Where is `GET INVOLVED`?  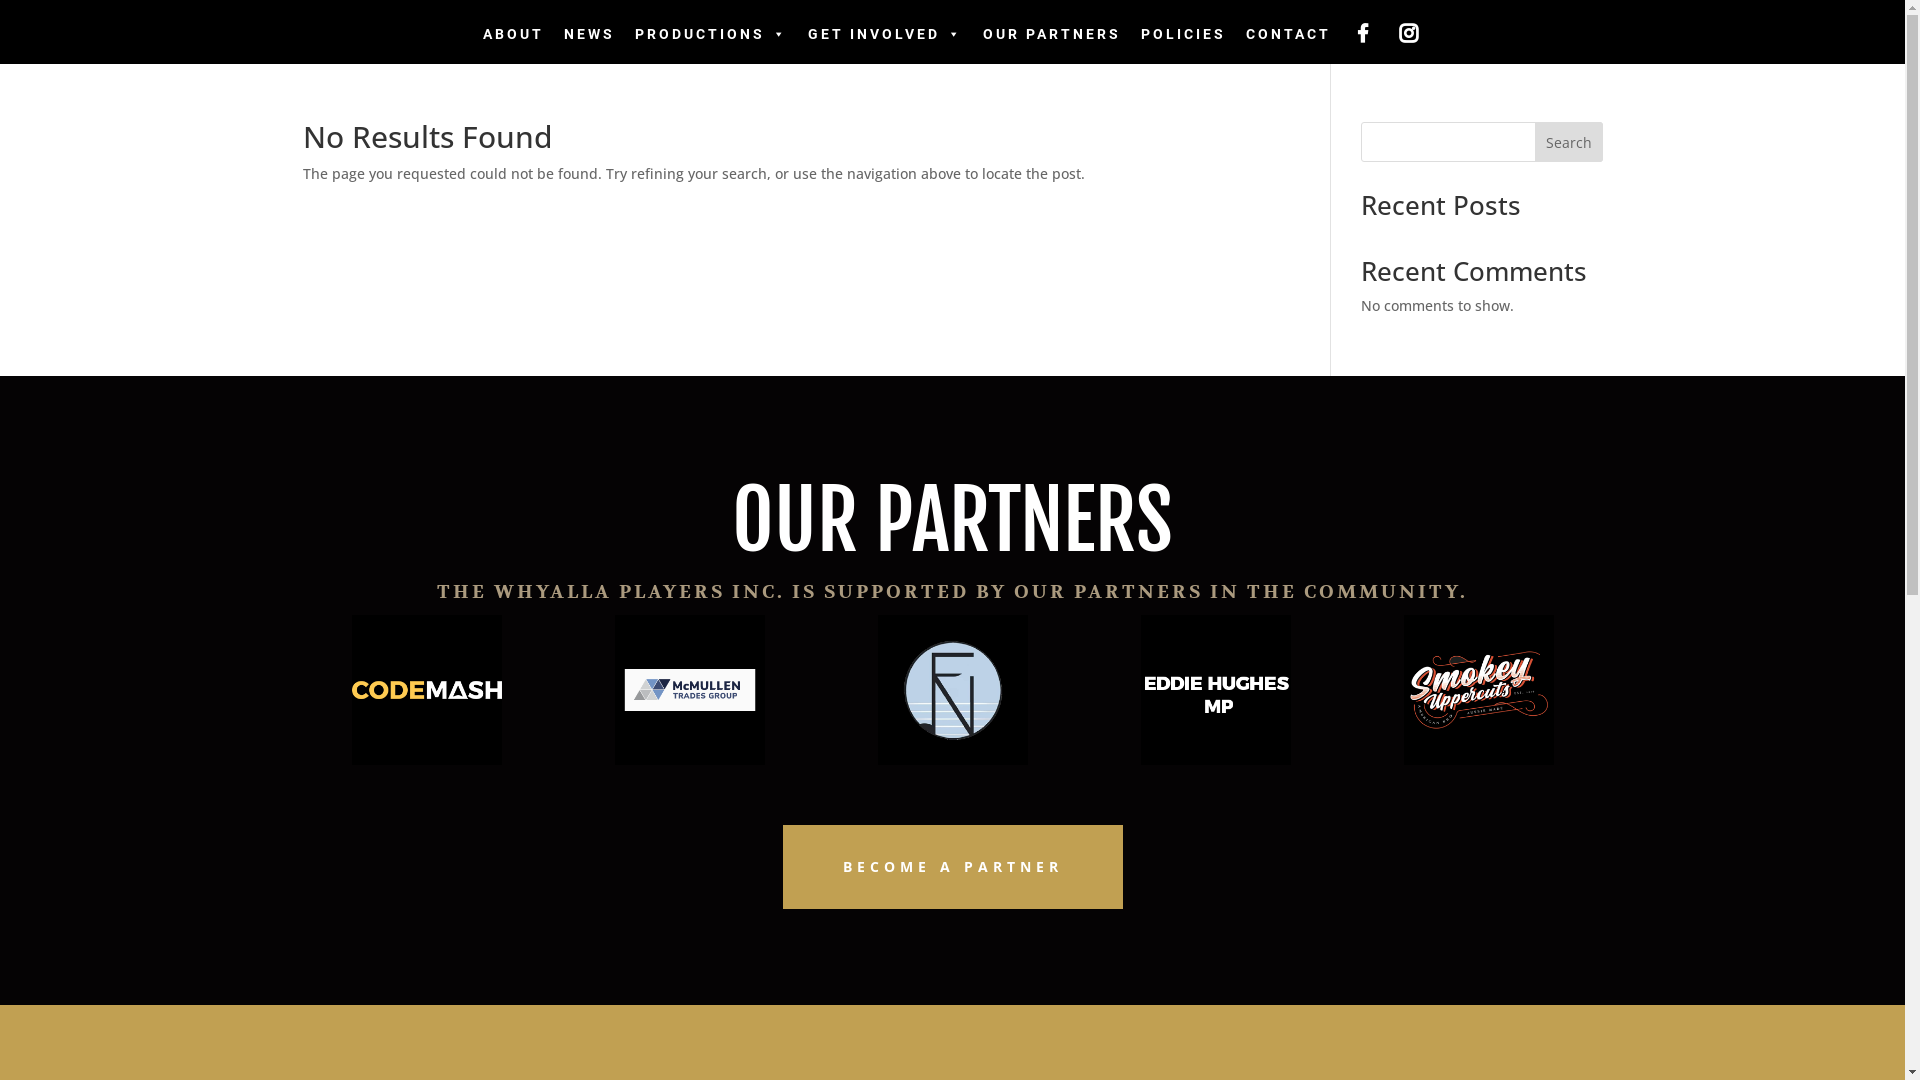
GET INVOLVED is located at coordinates (885, 34).